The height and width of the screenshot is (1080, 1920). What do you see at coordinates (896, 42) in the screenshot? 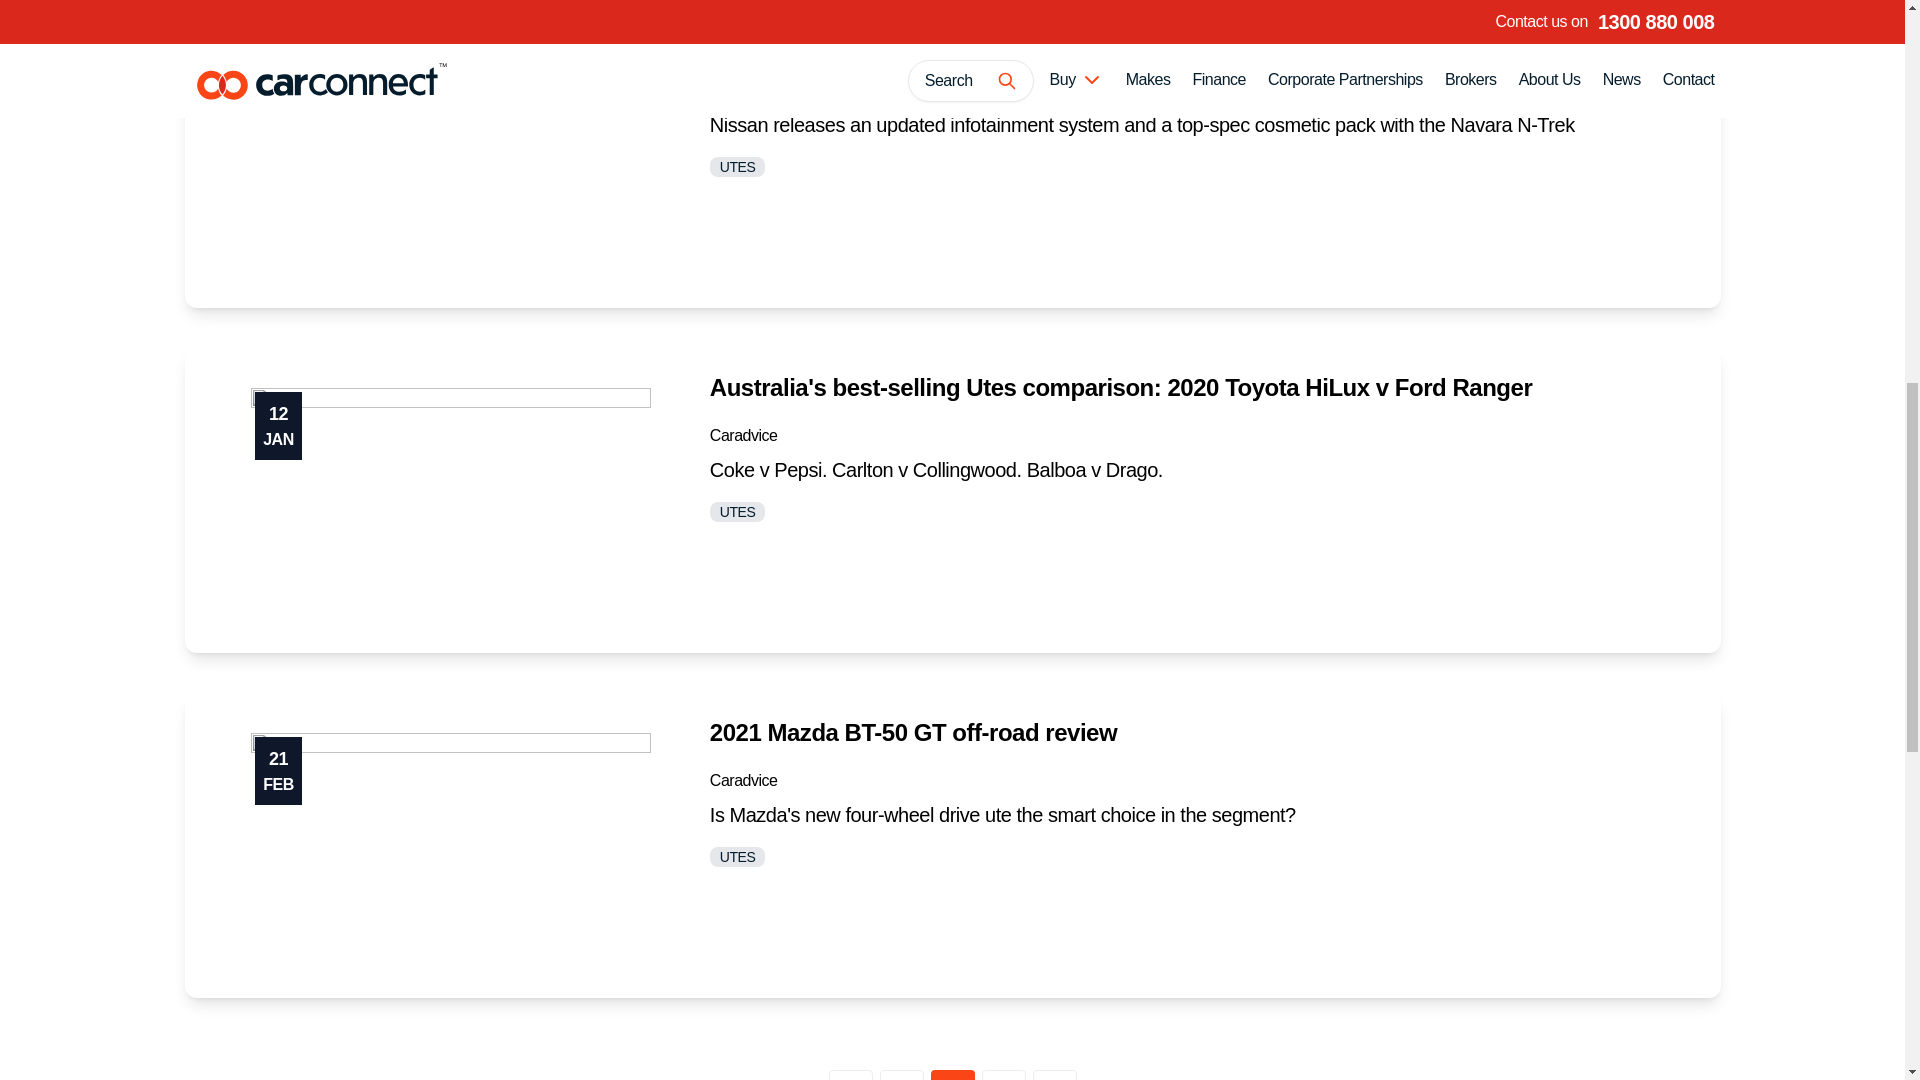
I see `2019 Nissan Navara N-Trek review` at bounding box center [896, 42].